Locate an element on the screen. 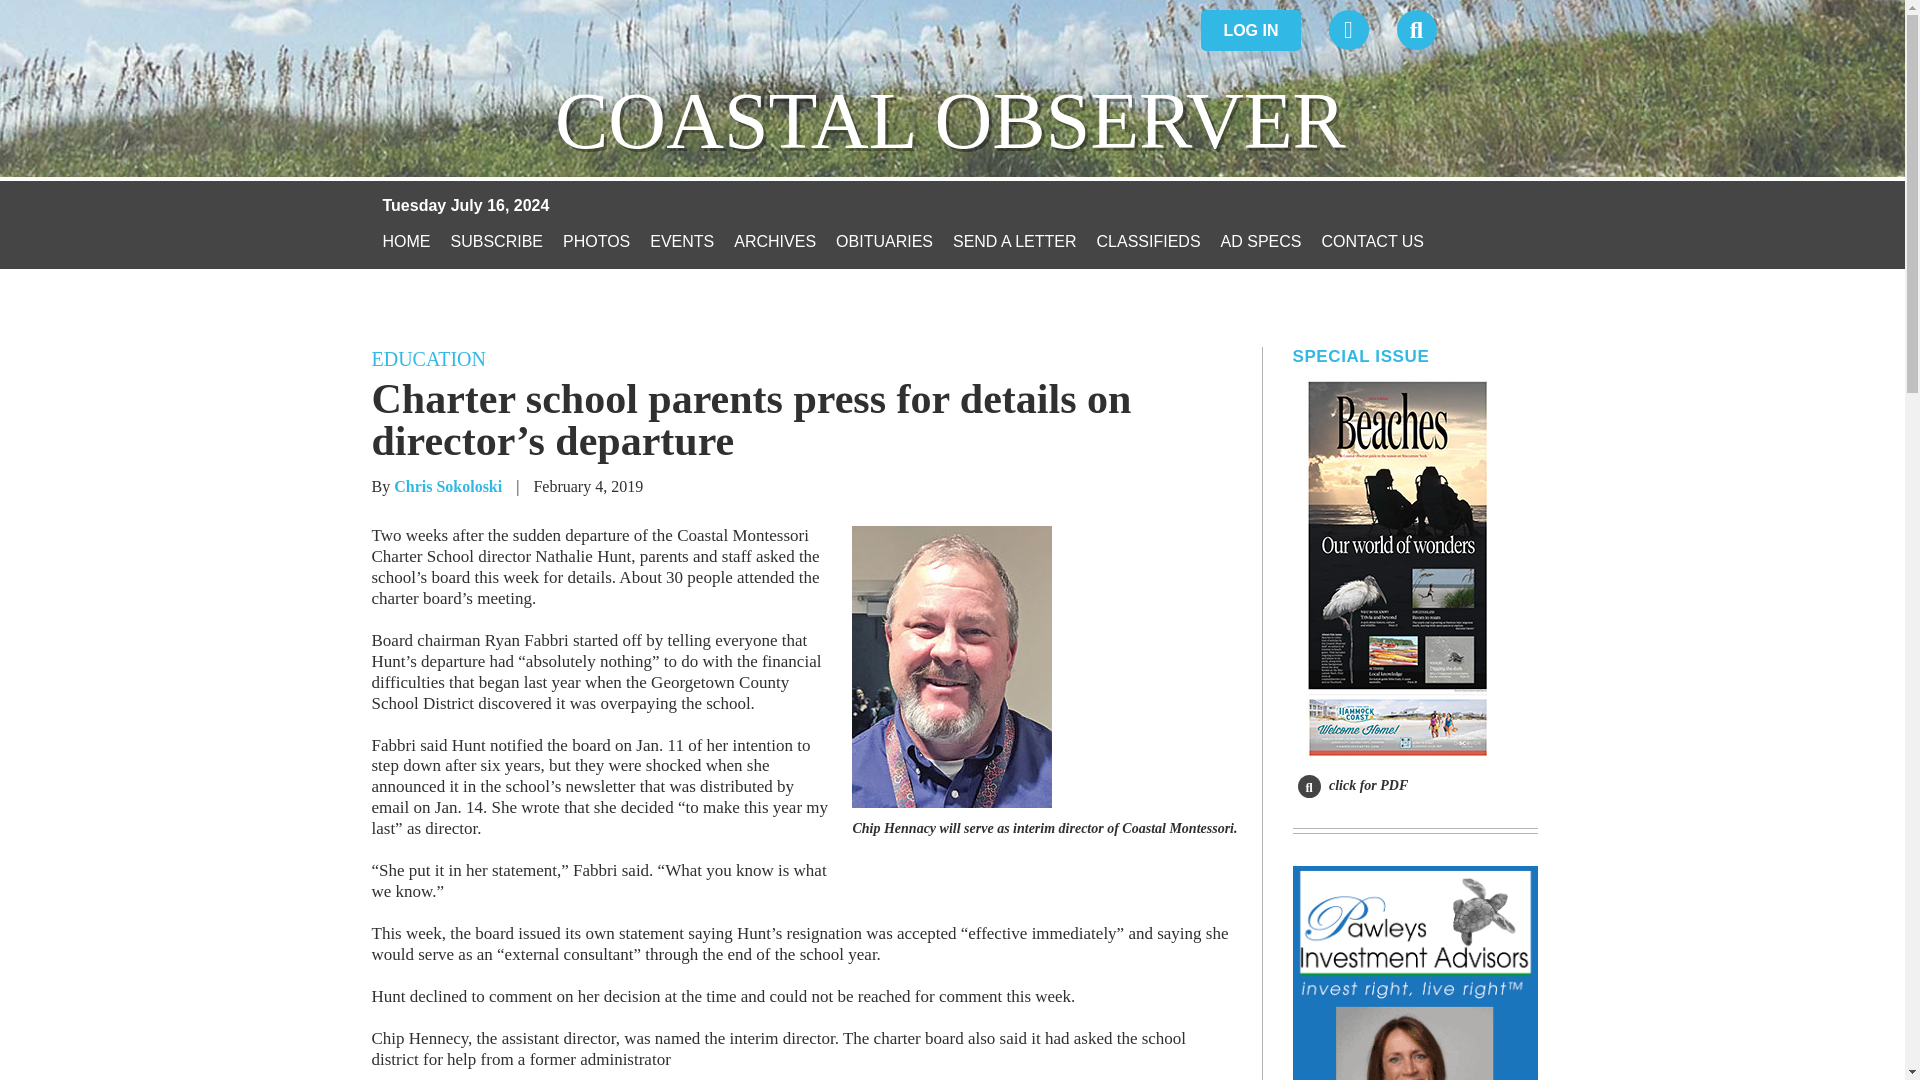 This screenshot has height=1080, width=1920. Chris Sokoloski is located at coordinates (447, 486).